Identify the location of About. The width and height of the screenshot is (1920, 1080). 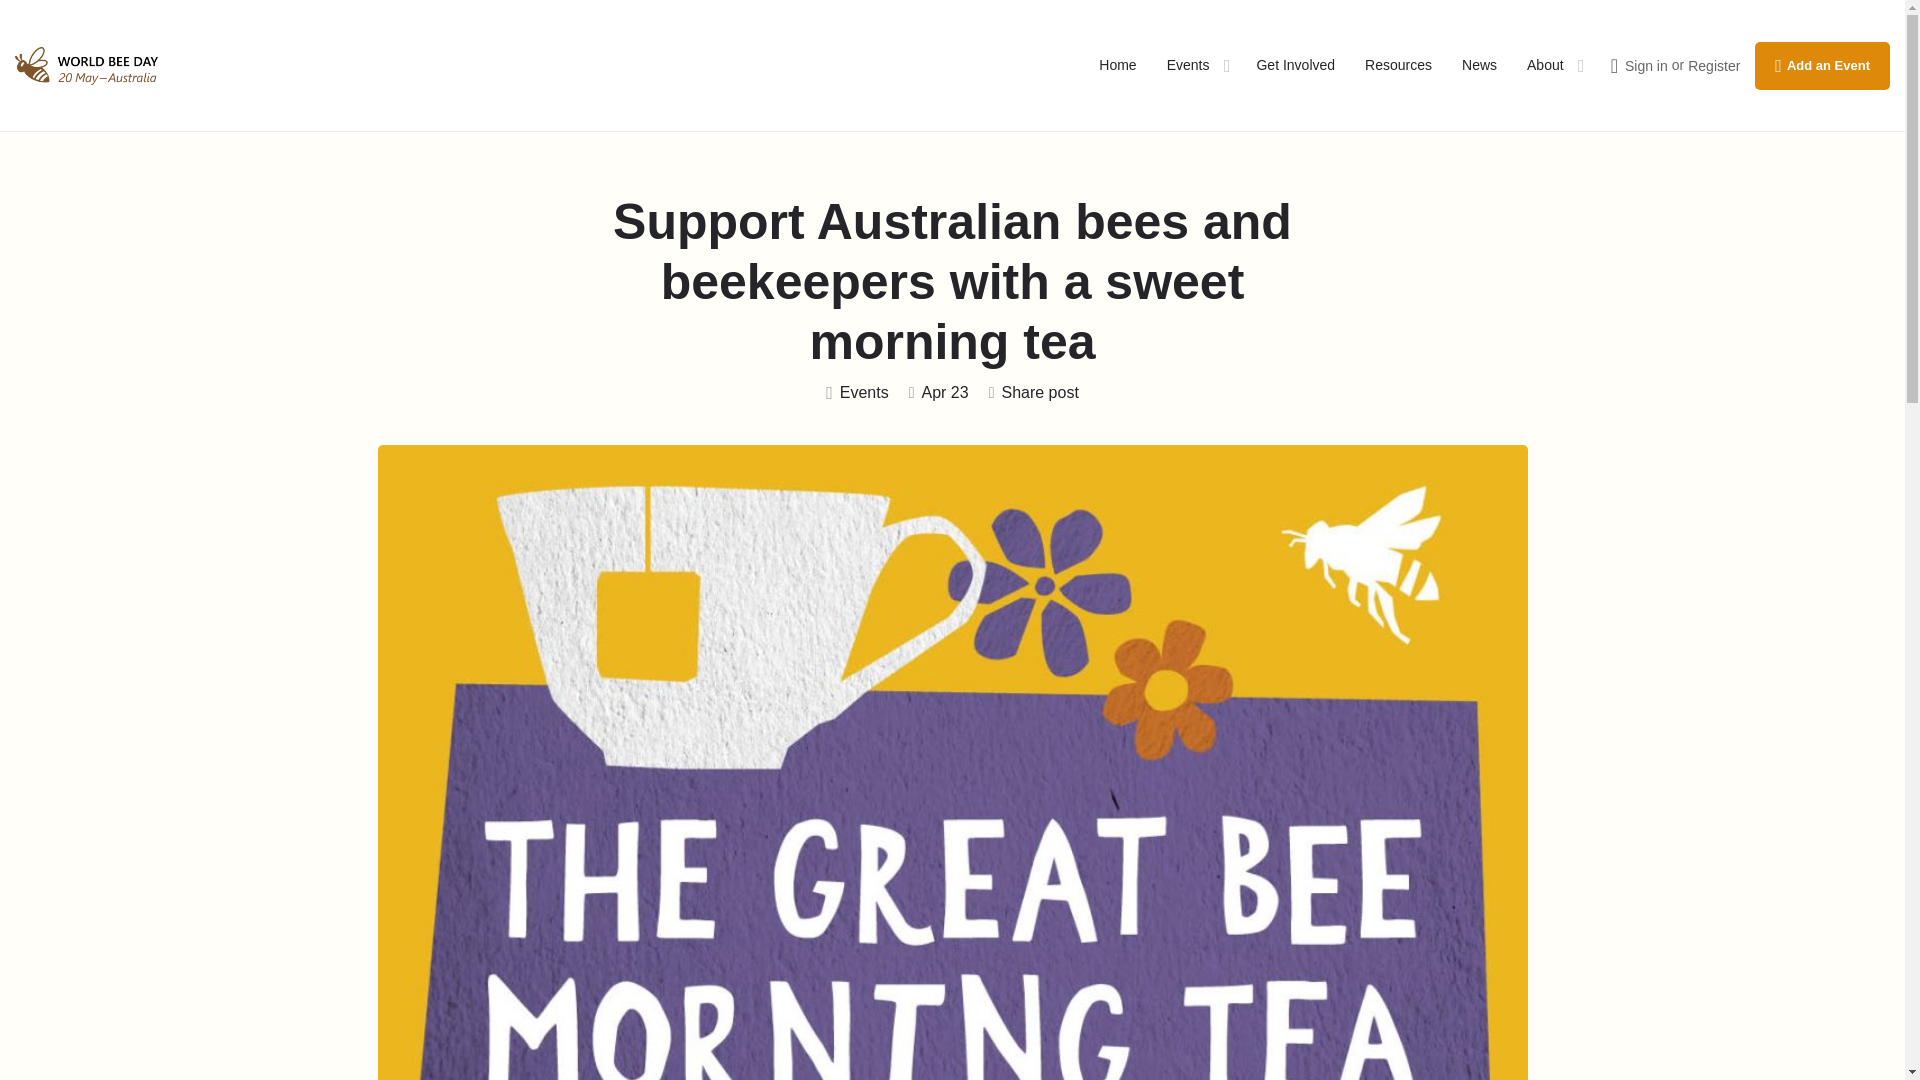
(1545, 66).